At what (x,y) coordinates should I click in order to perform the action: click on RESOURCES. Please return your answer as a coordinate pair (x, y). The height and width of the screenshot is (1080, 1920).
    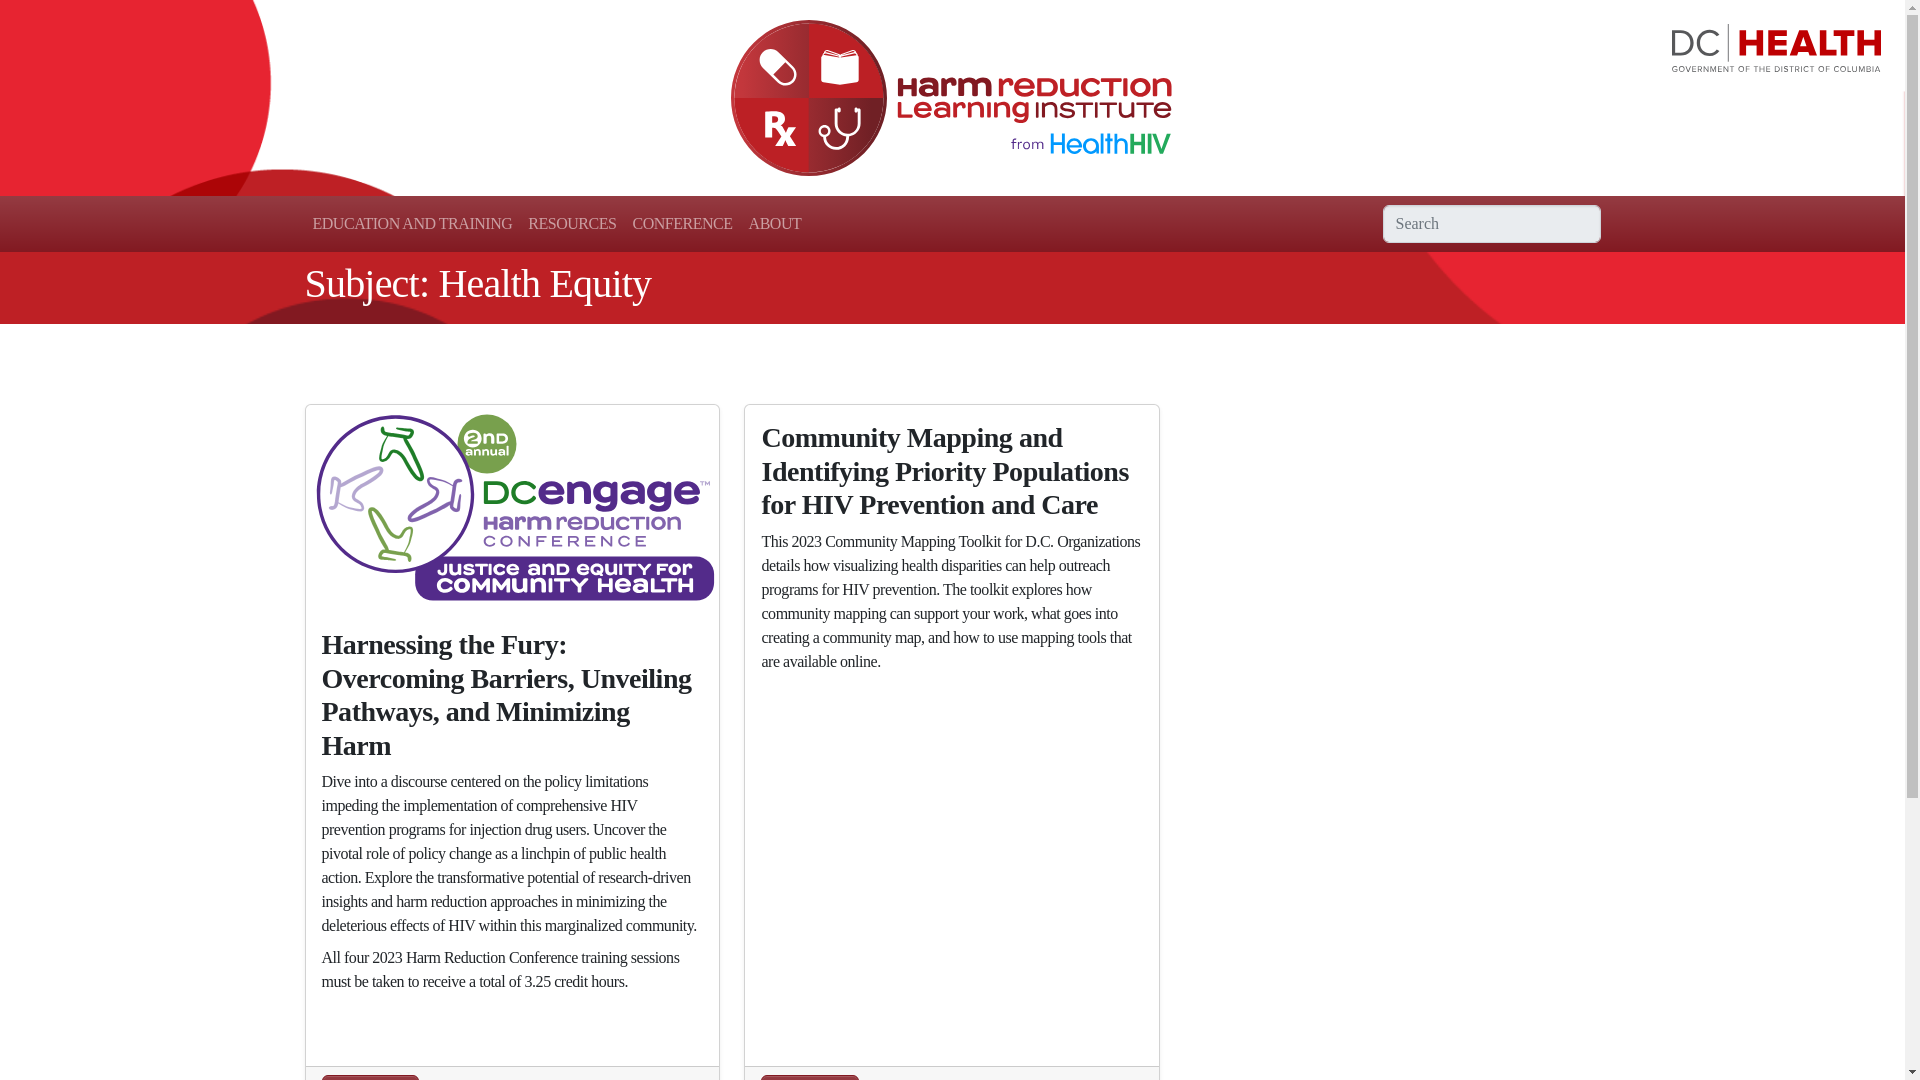
    Looking at the image, I should click on (572, 224).